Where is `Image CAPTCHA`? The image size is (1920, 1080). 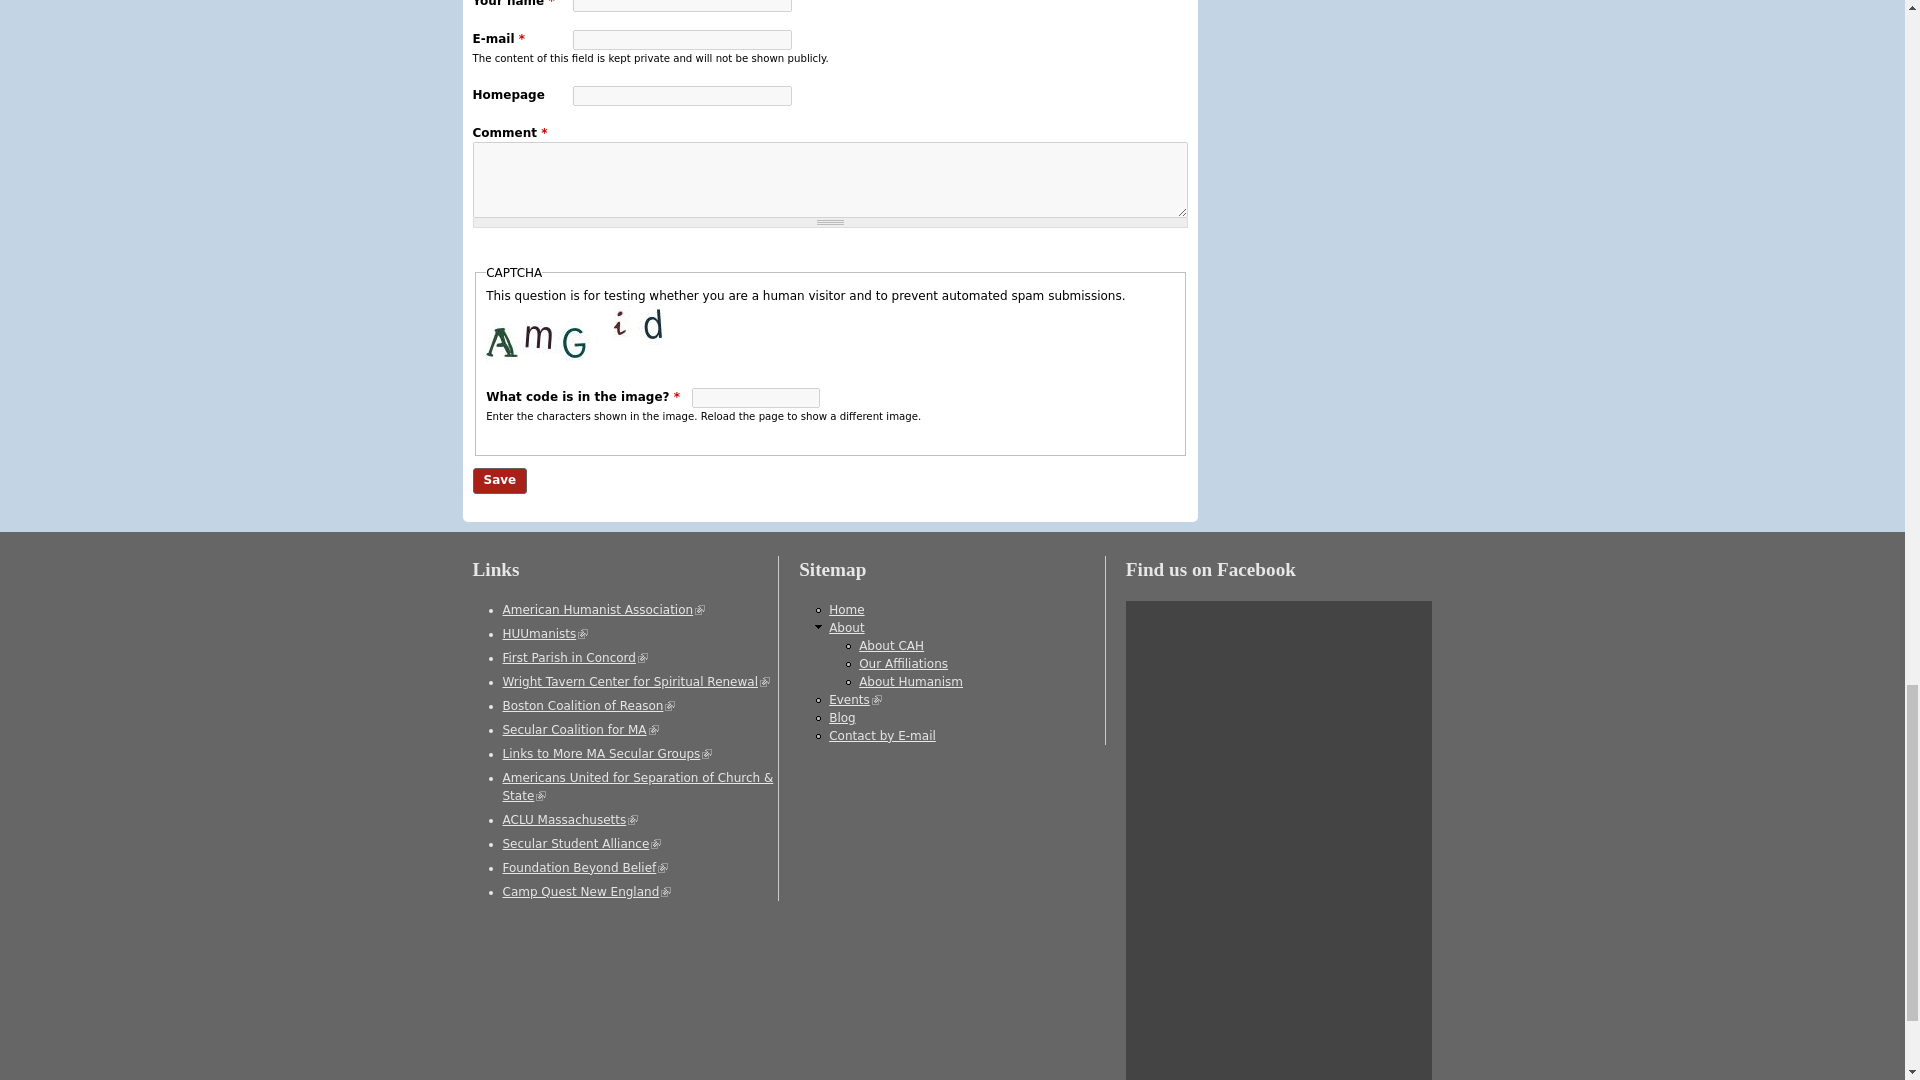 Image CAPTCHA is located at coordinates (576, 334).